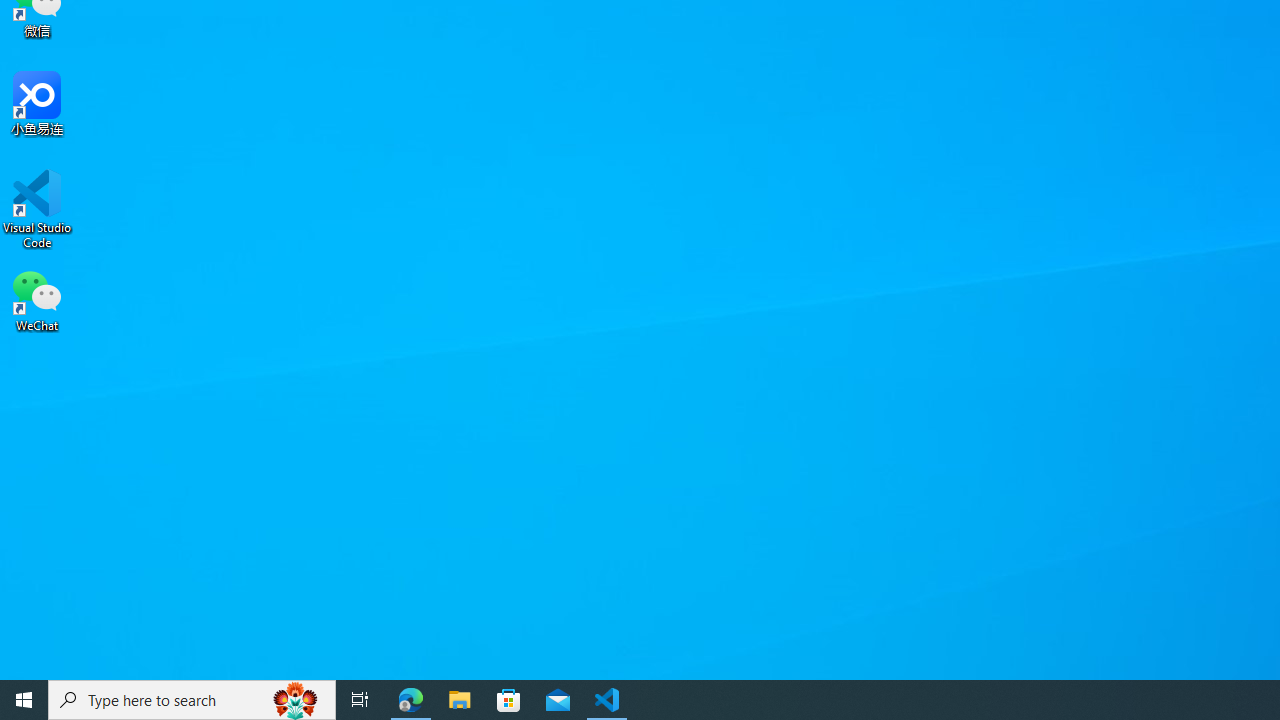  What do you see at coordinates (192, 700) in the screenshot?
I see `Type here to search` at bounding box center [192, 700].